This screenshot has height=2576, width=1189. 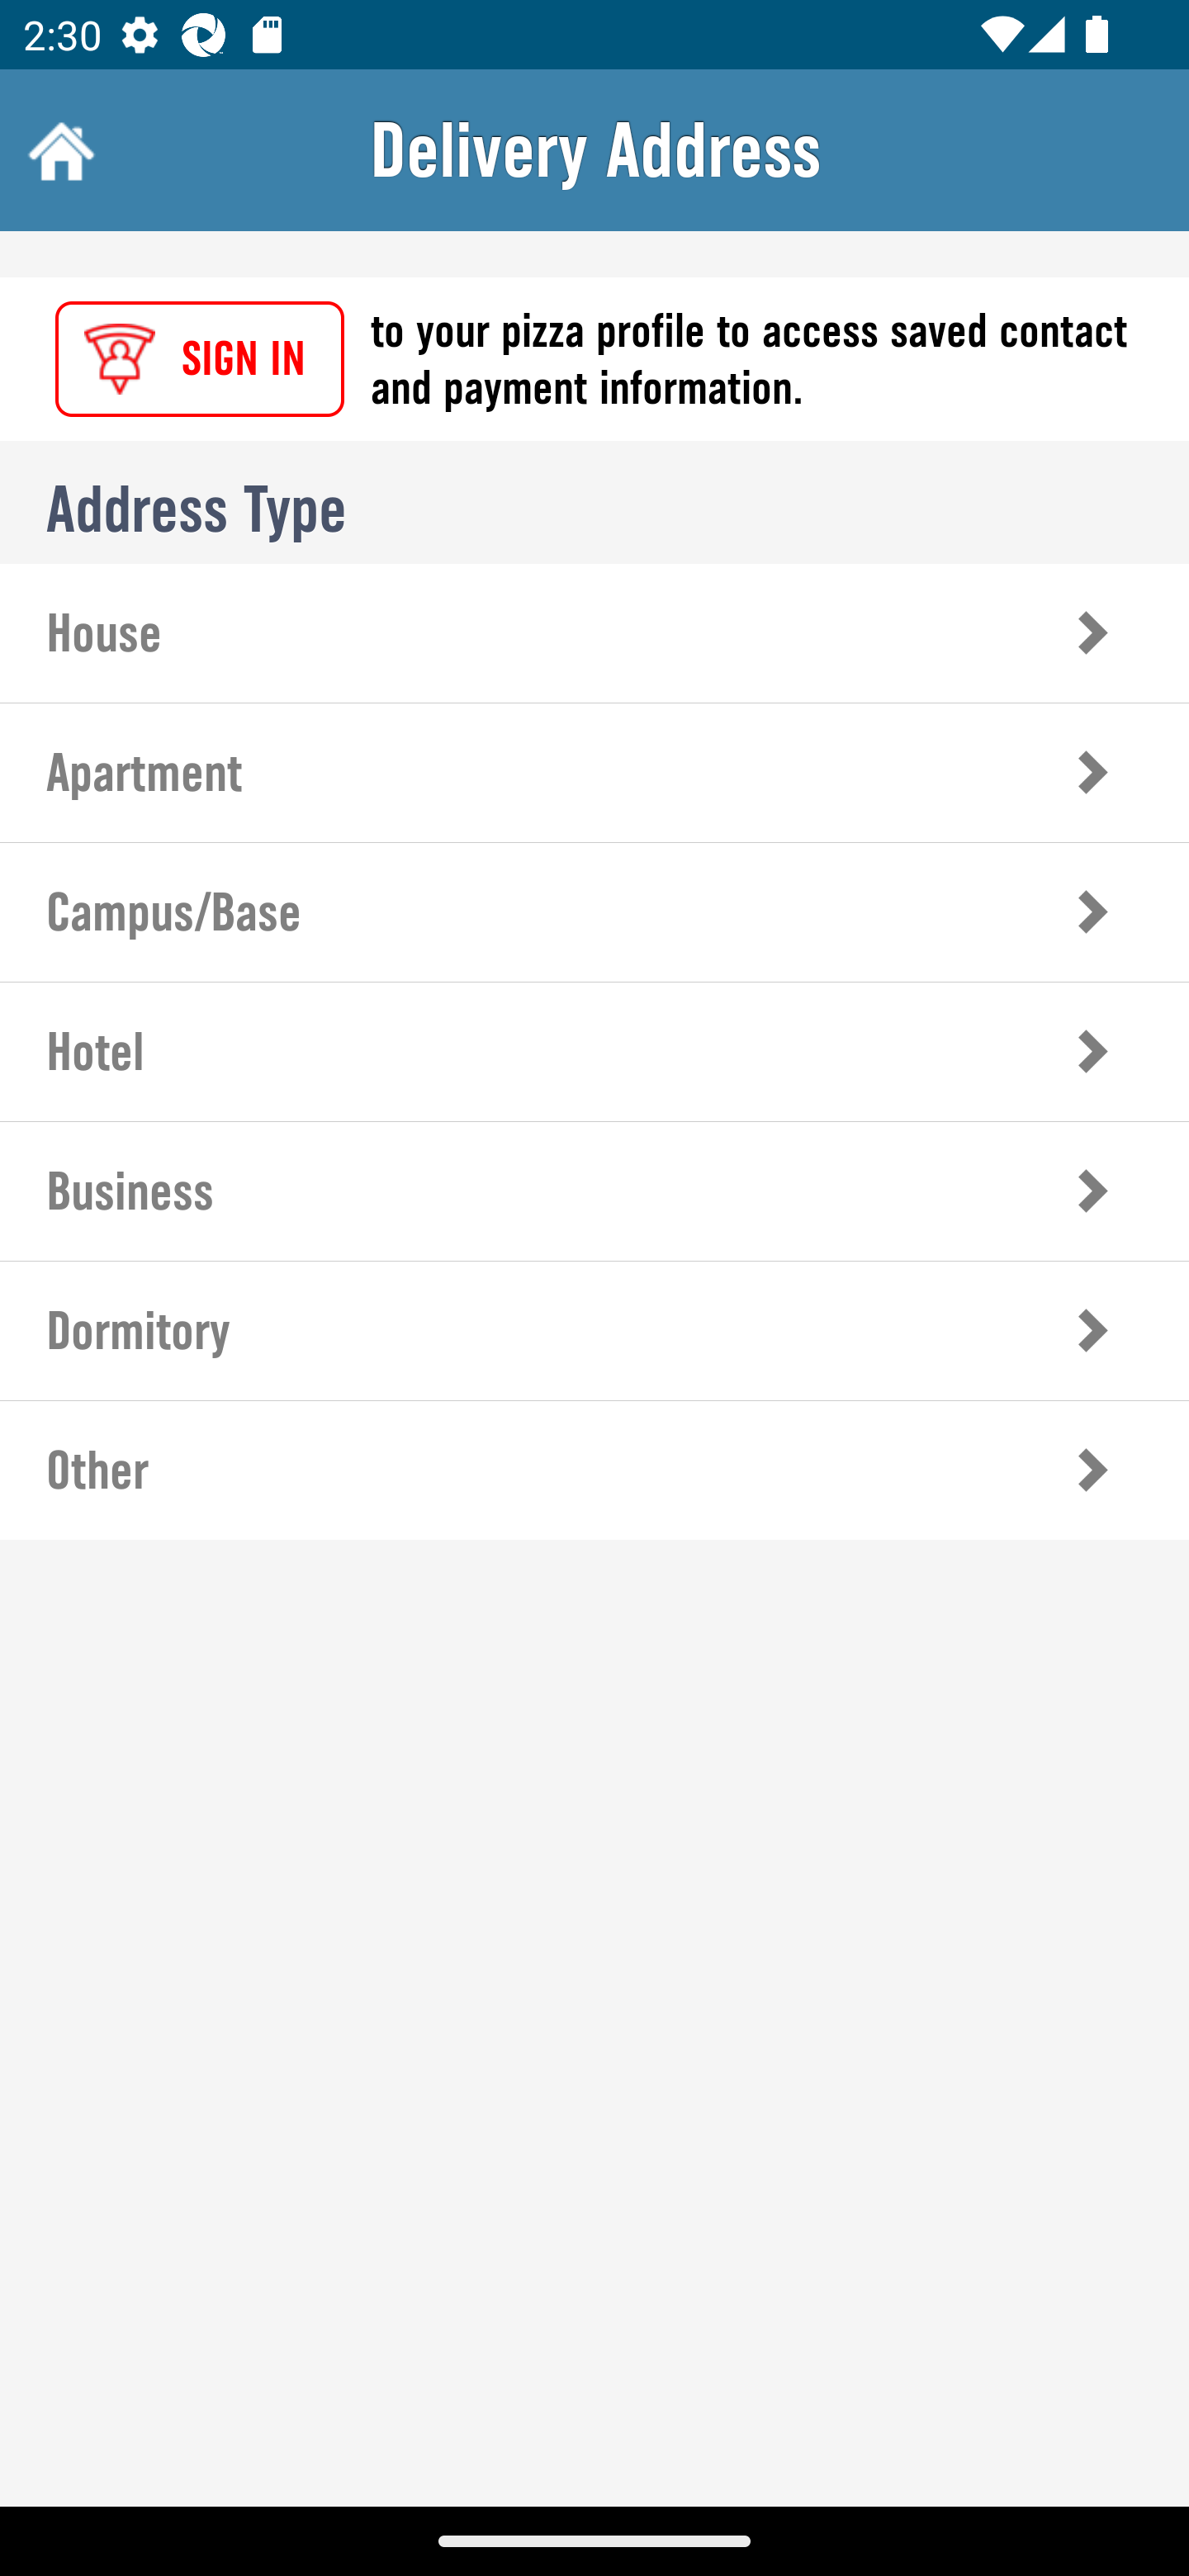 What do you see at coordinates (594, 912) in the screenshot?
I see `3 of 7, Campus/Base Campus/Base Address Details` at bounding box center [594, 912].